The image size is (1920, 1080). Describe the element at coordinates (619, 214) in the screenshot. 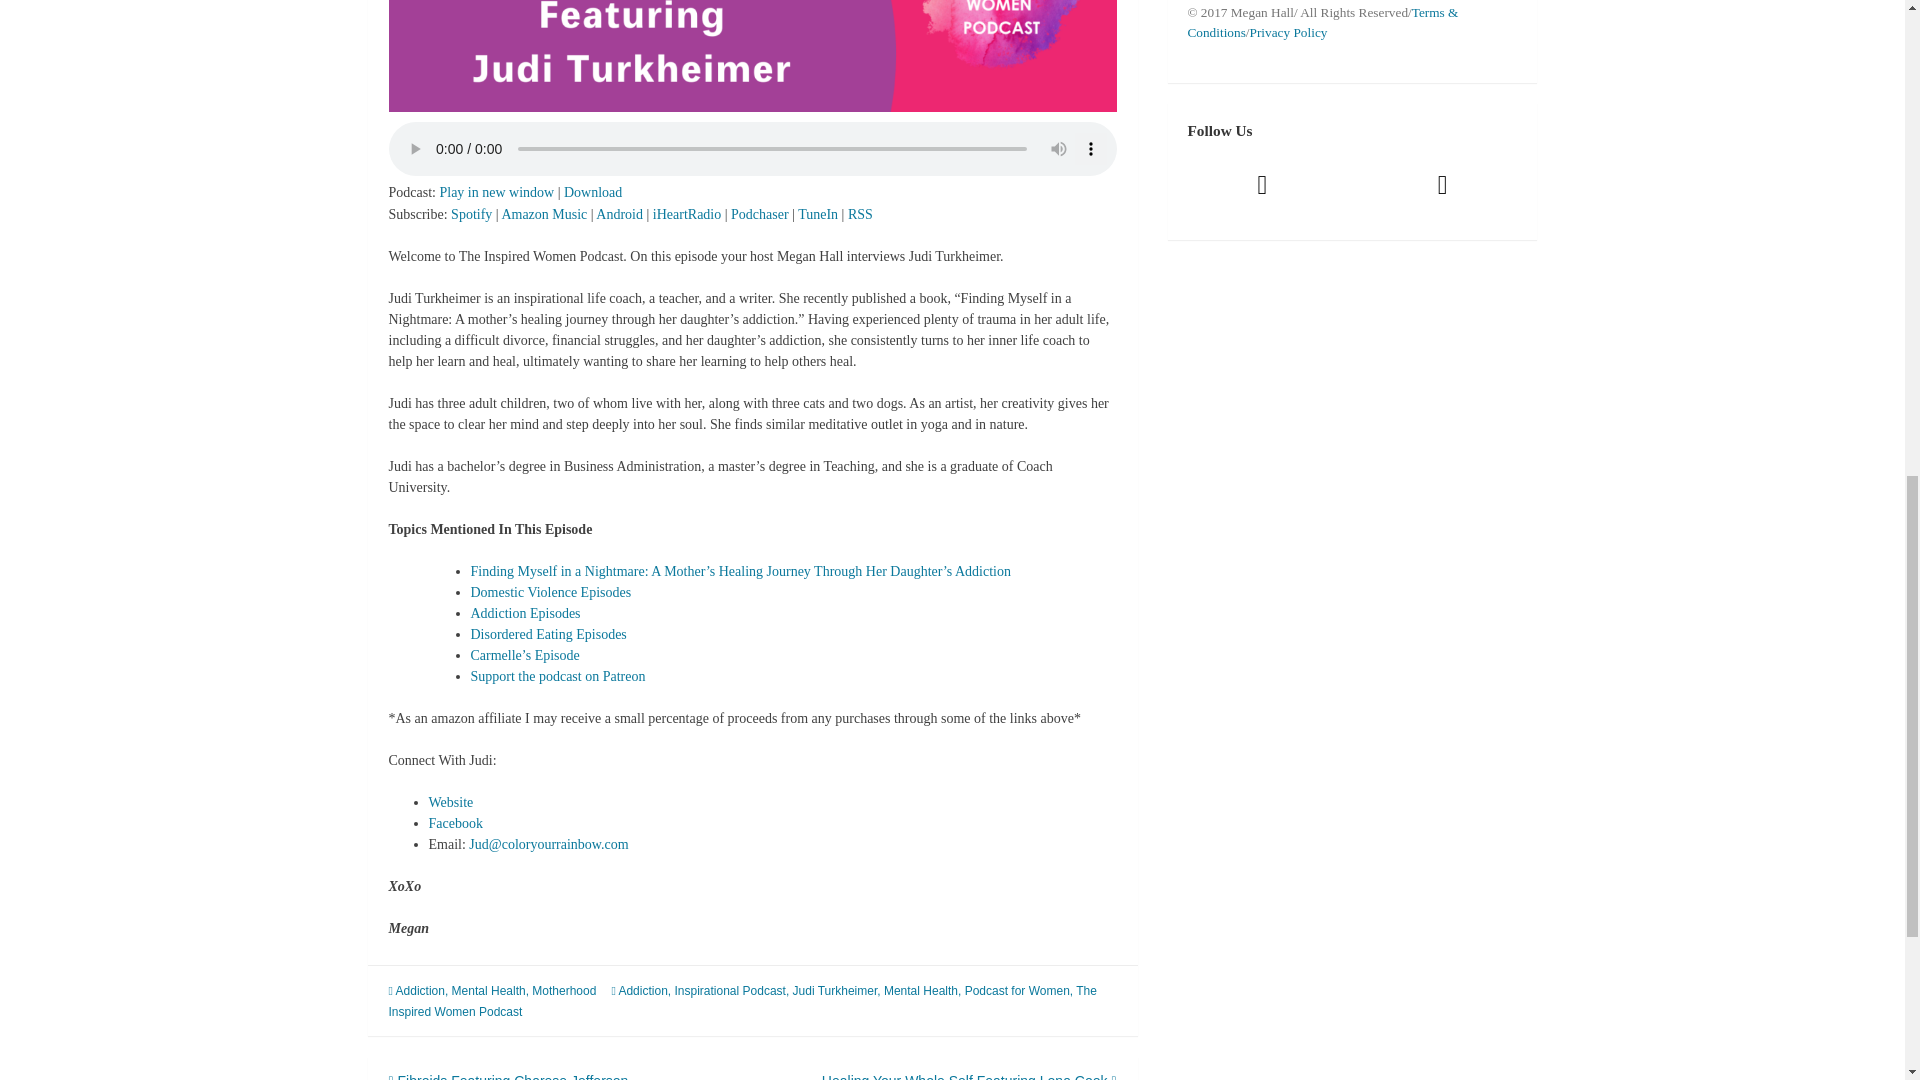

I see `Android` at that location.